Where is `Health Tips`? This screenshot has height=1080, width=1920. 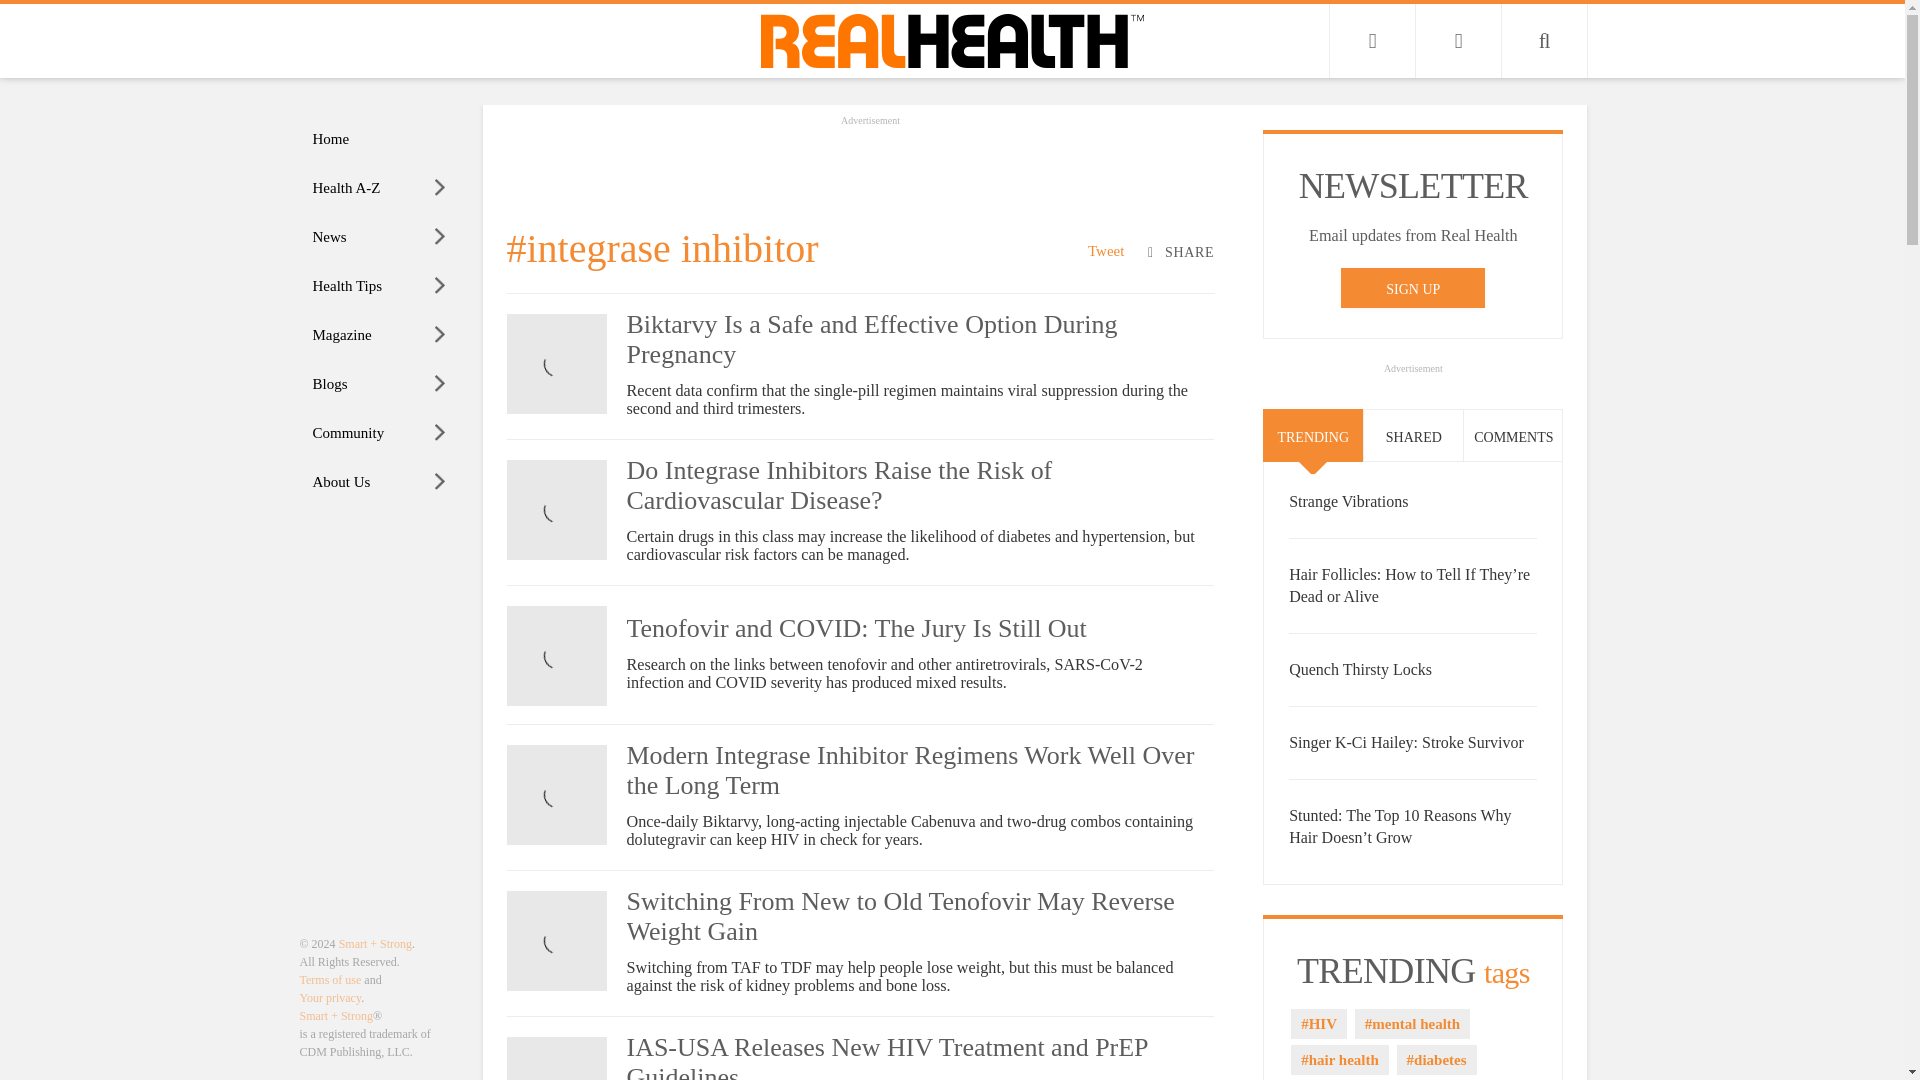
Health Tips is located at coordinates (380, 286).